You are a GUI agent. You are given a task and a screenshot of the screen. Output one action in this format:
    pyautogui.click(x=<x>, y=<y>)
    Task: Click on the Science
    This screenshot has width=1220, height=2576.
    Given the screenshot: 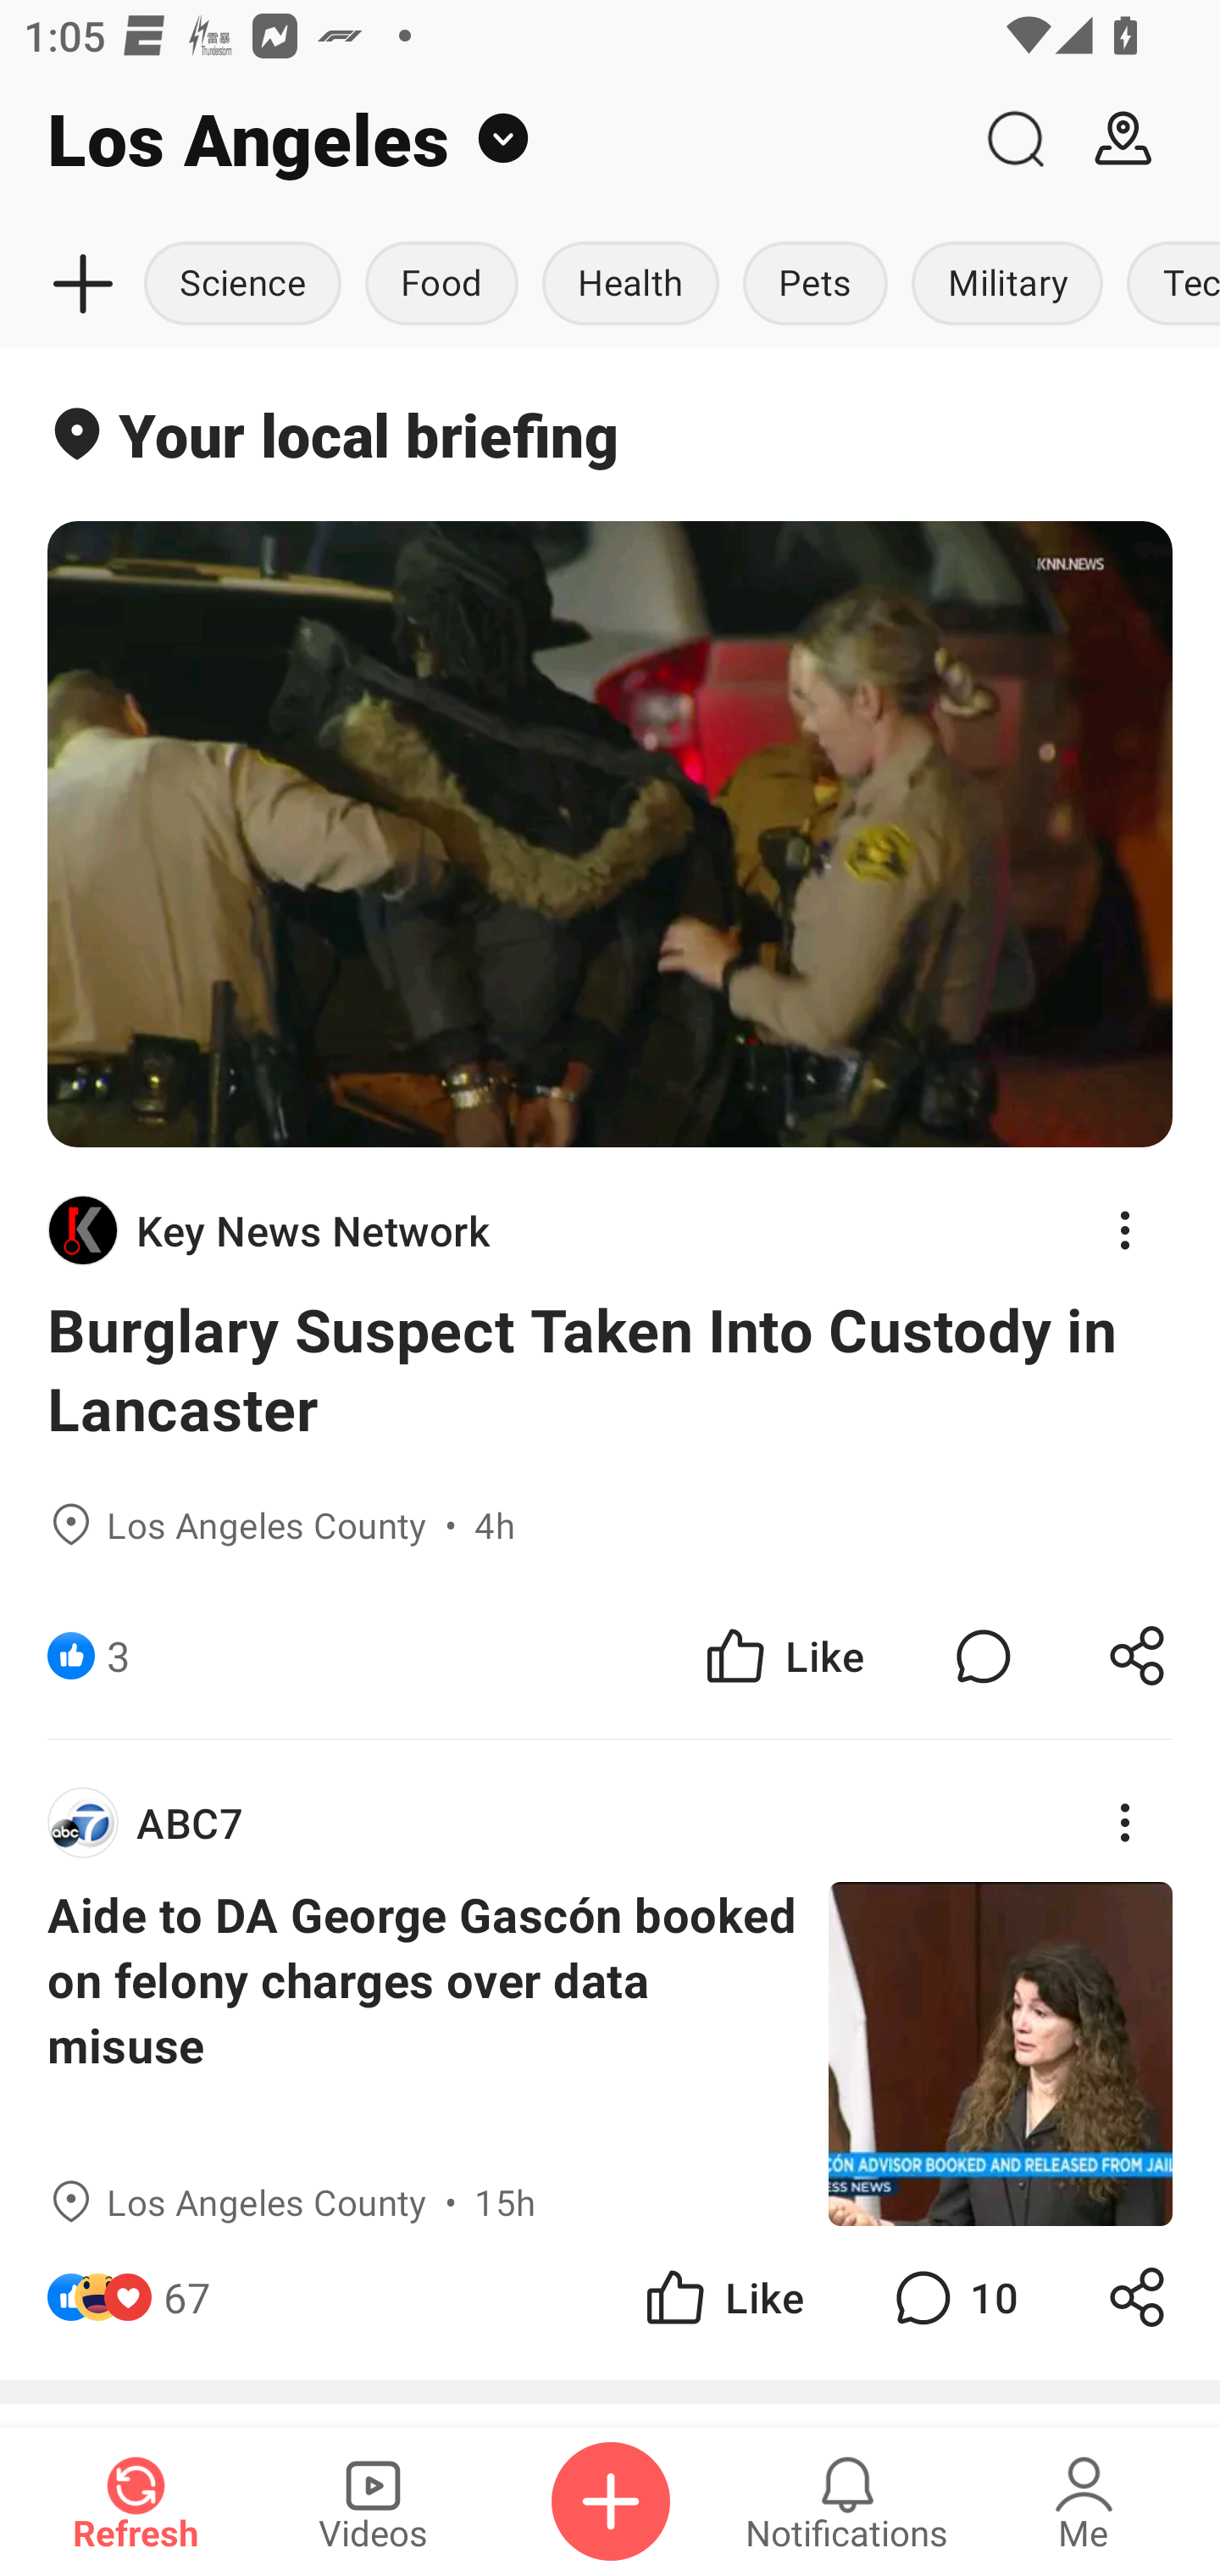 What is the action you would take?
    pyautogui.click(x=247, y=285)
    